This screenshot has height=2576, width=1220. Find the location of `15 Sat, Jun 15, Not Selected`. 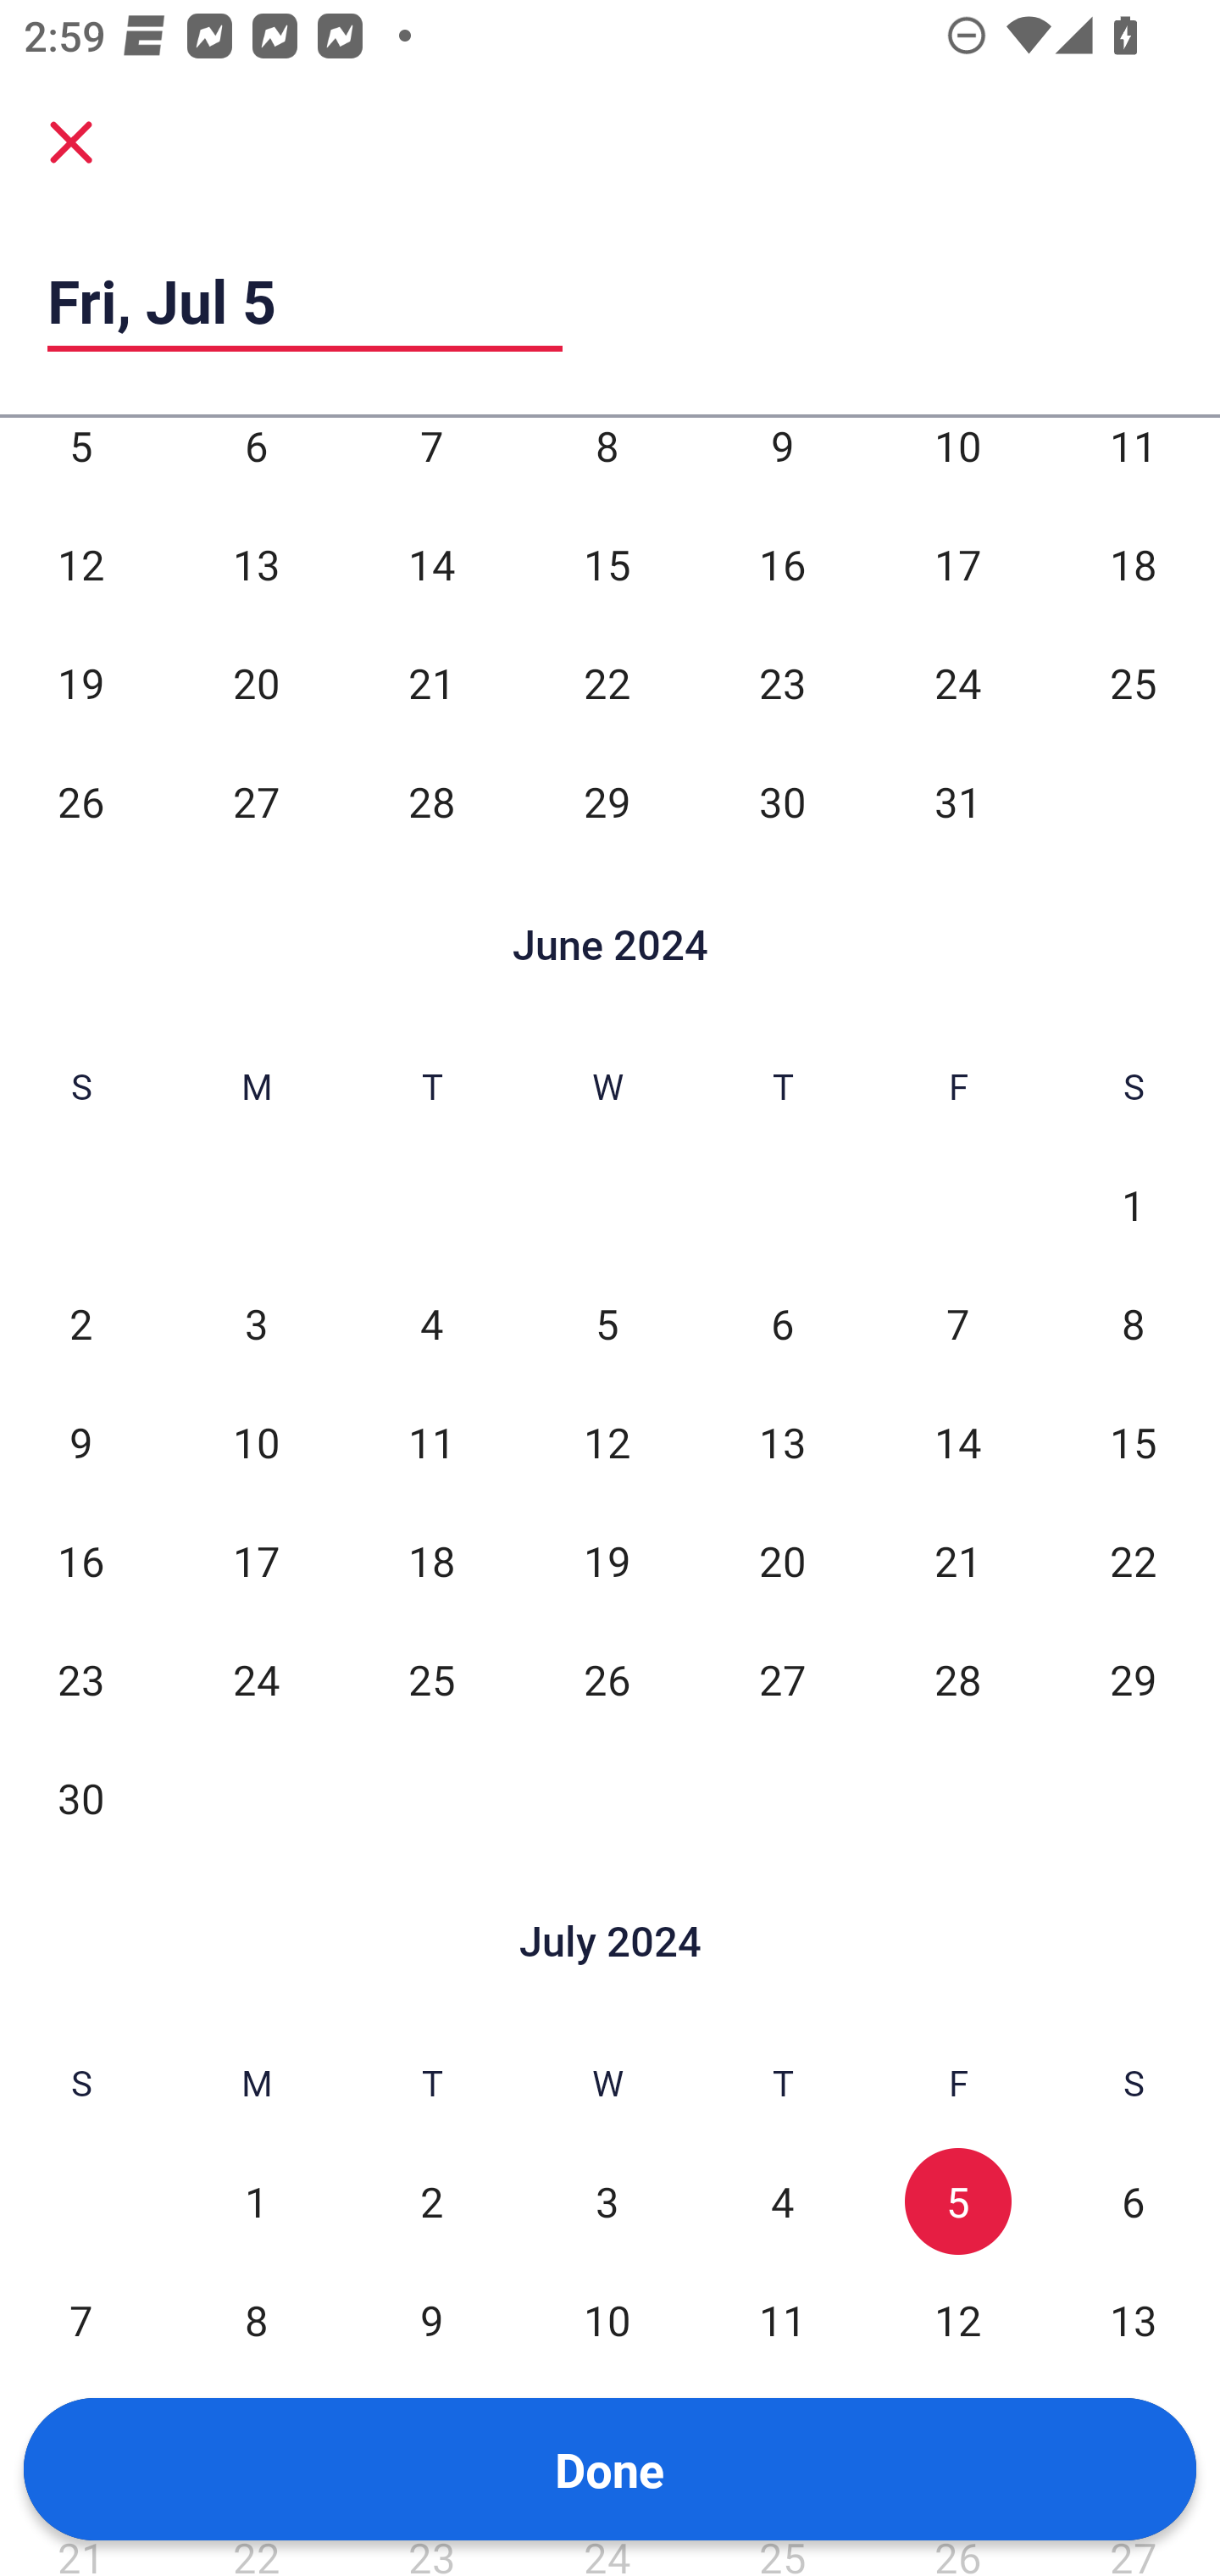

15 Sat, Jun 15, Not Selected is located at coordinates (1134, 1442).